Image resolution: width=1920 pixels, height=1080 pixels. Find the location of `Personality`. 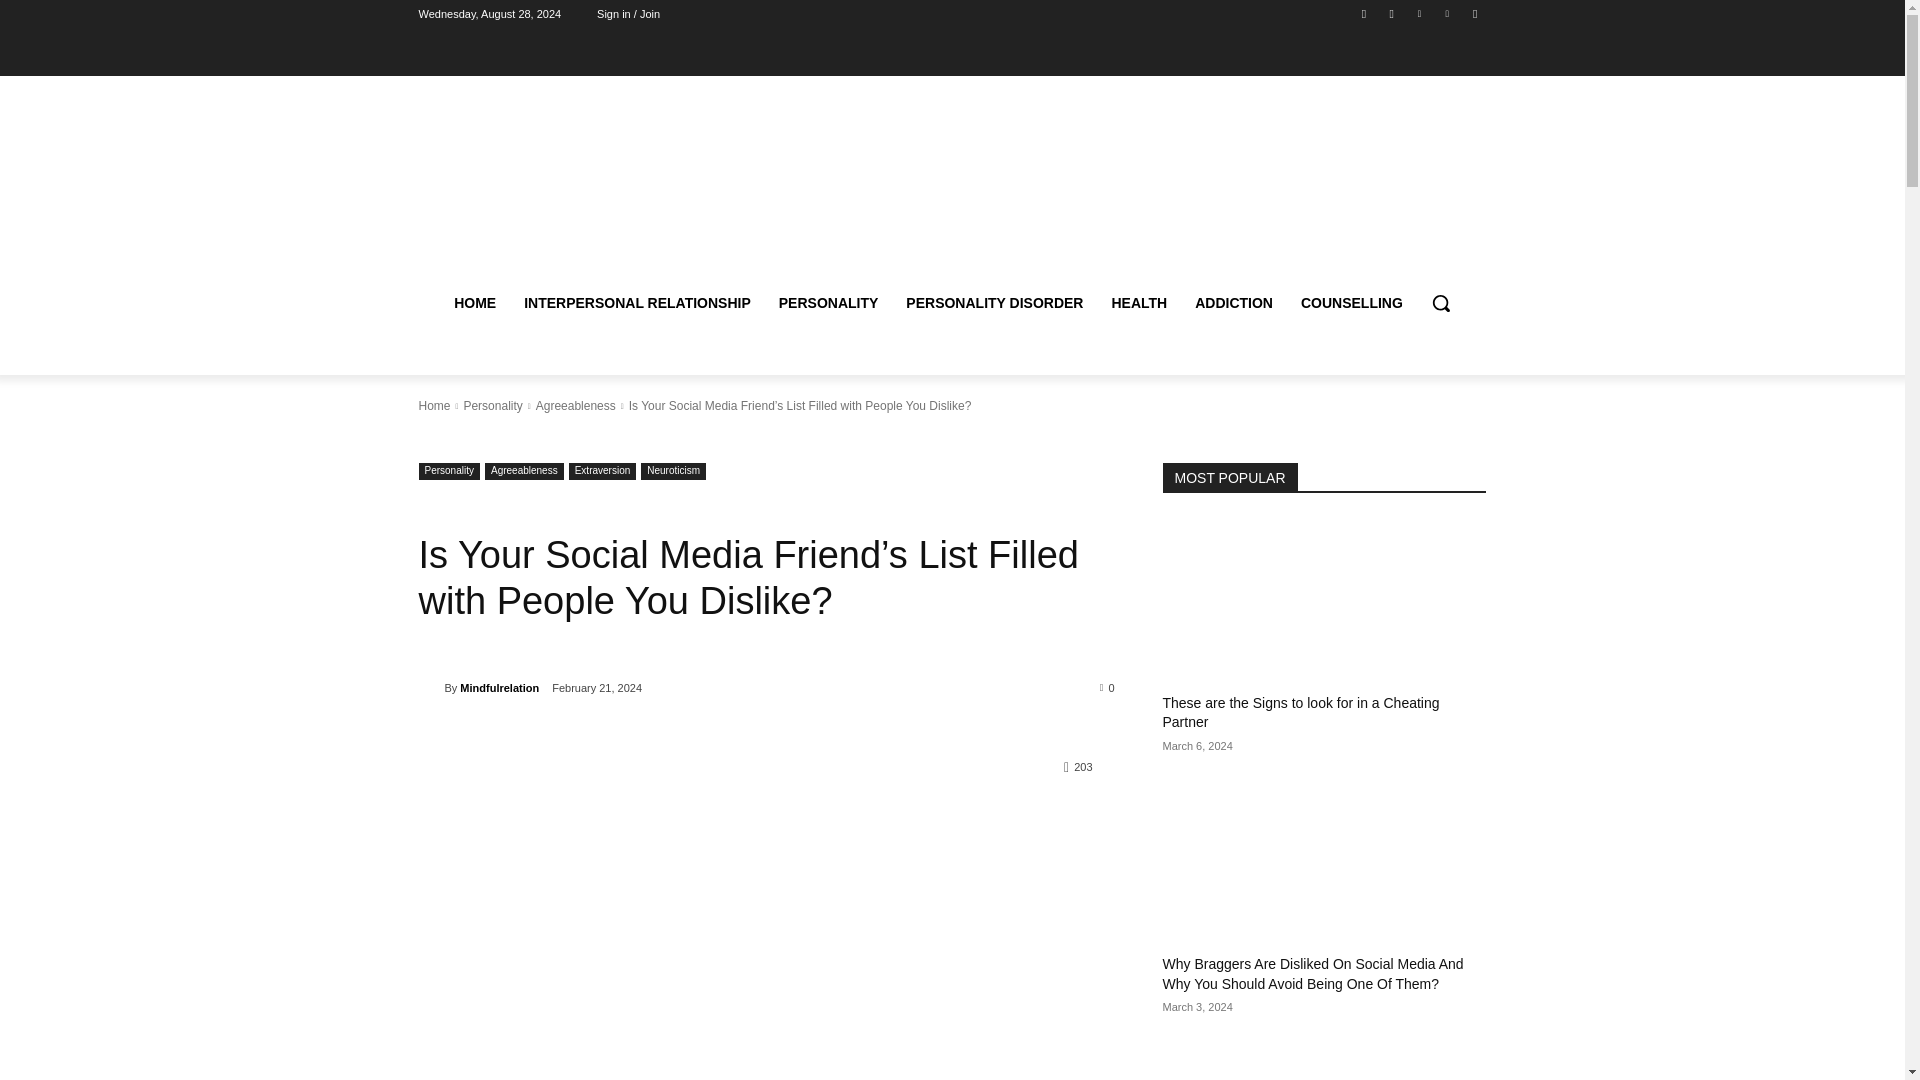

Personality is located at coordinates (448, 471).